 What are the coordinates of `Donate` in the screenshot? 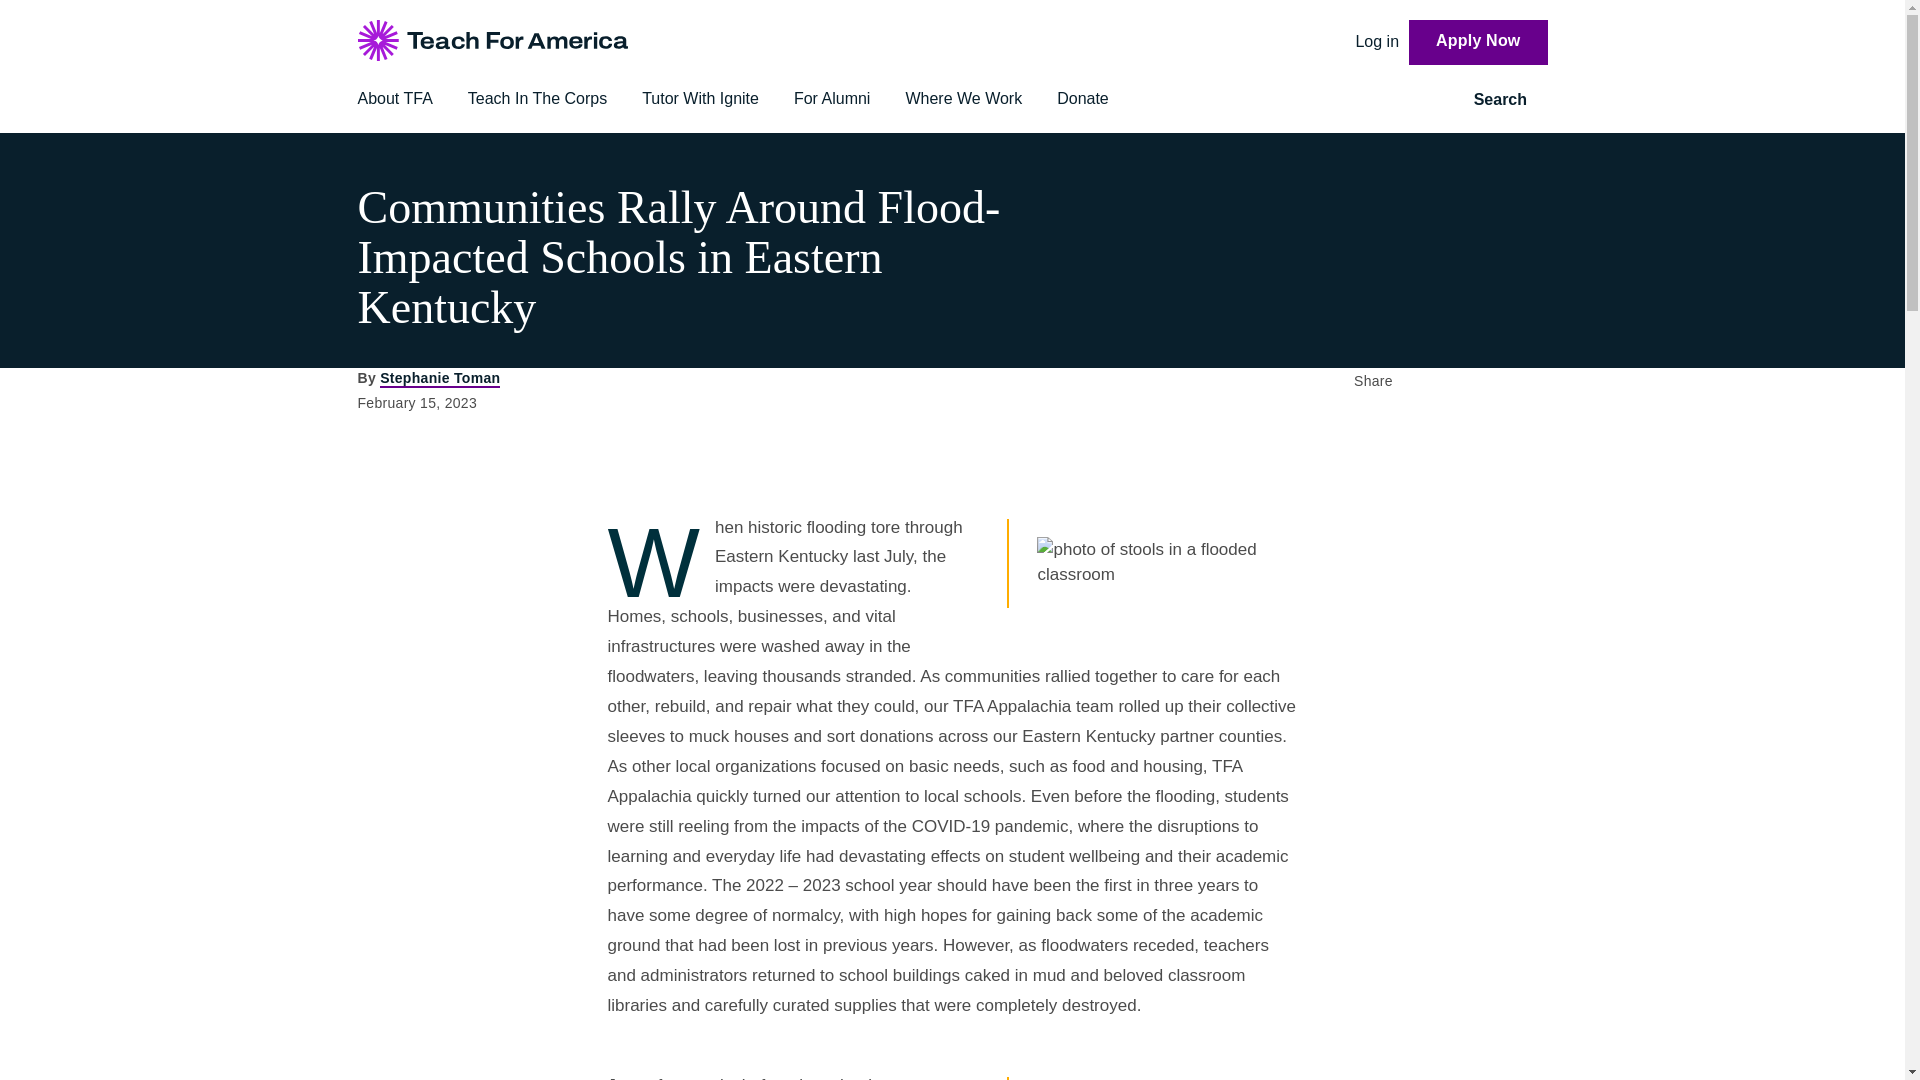 It's located at (1083, 98).